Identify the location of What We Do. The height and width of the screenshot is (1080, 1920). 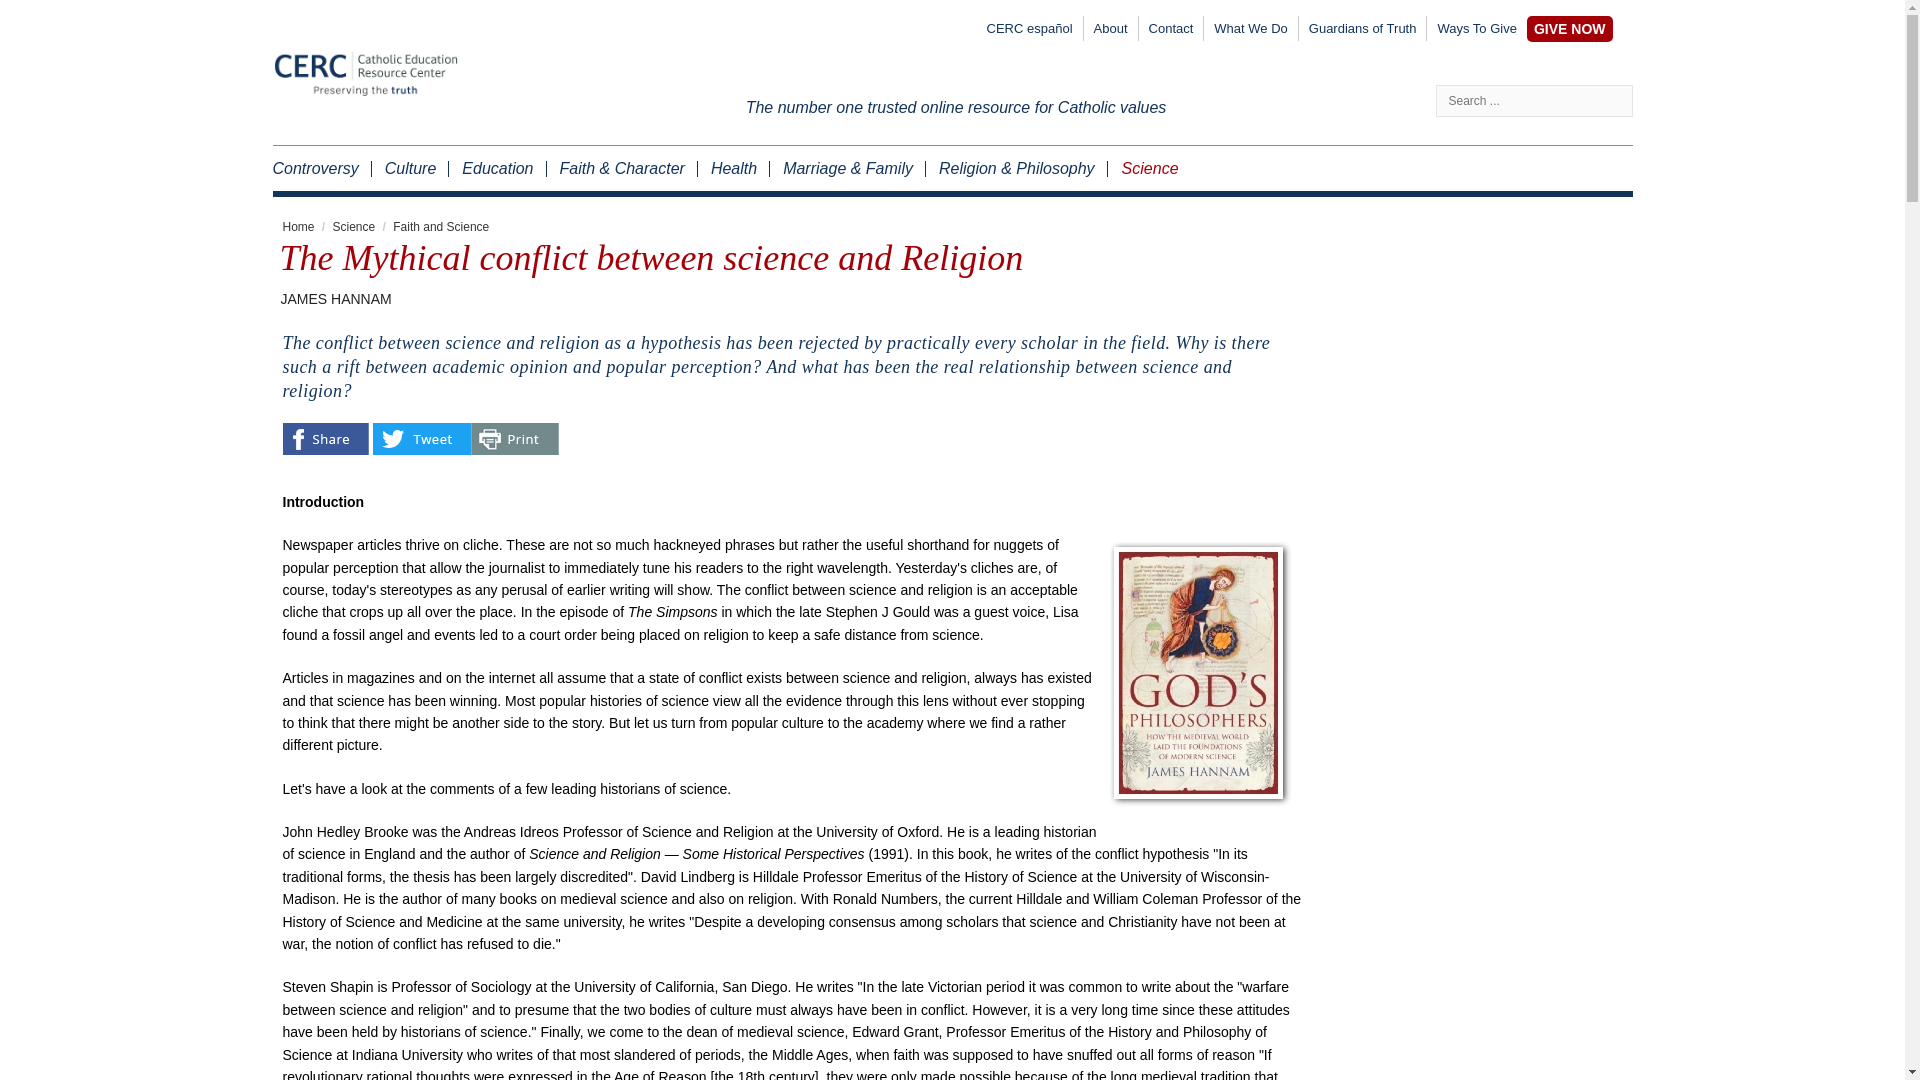
(1250, 32).